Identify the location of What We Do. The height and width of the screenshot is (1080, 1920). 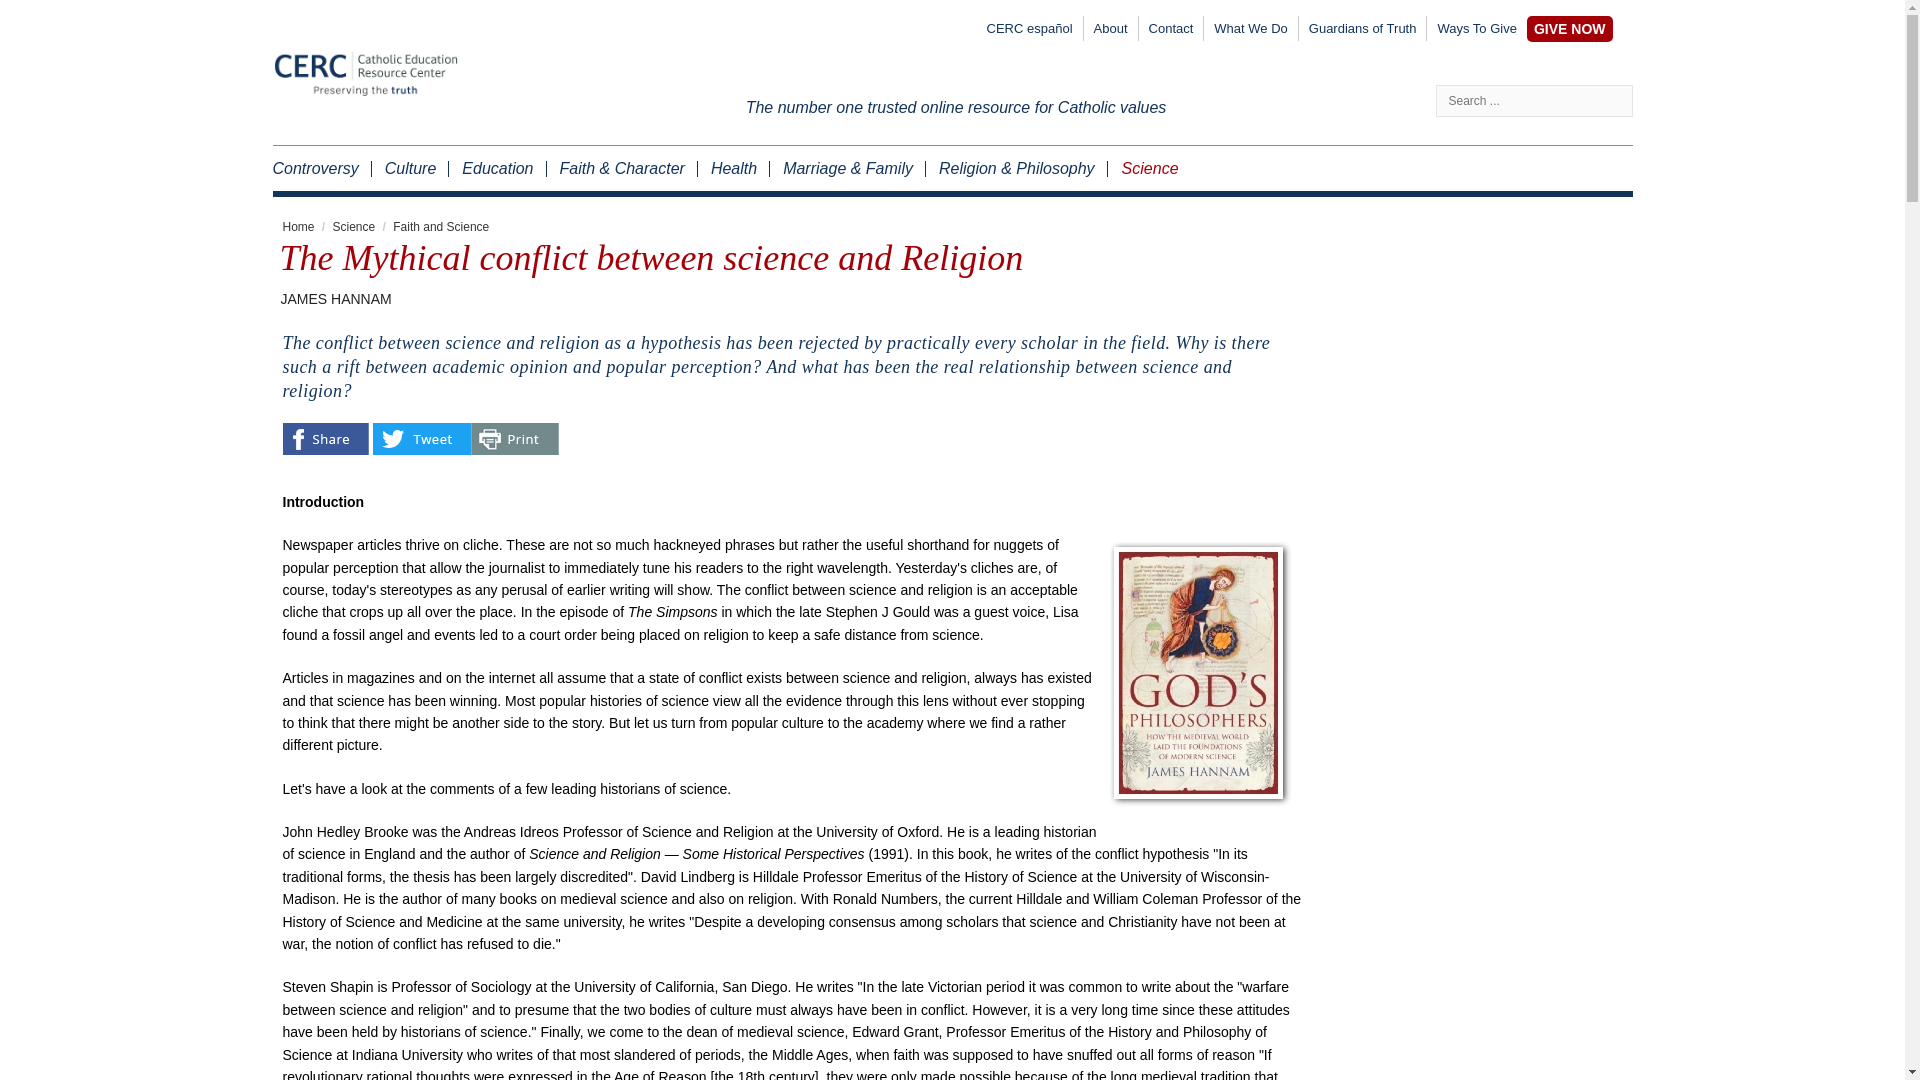
(1250, 32).